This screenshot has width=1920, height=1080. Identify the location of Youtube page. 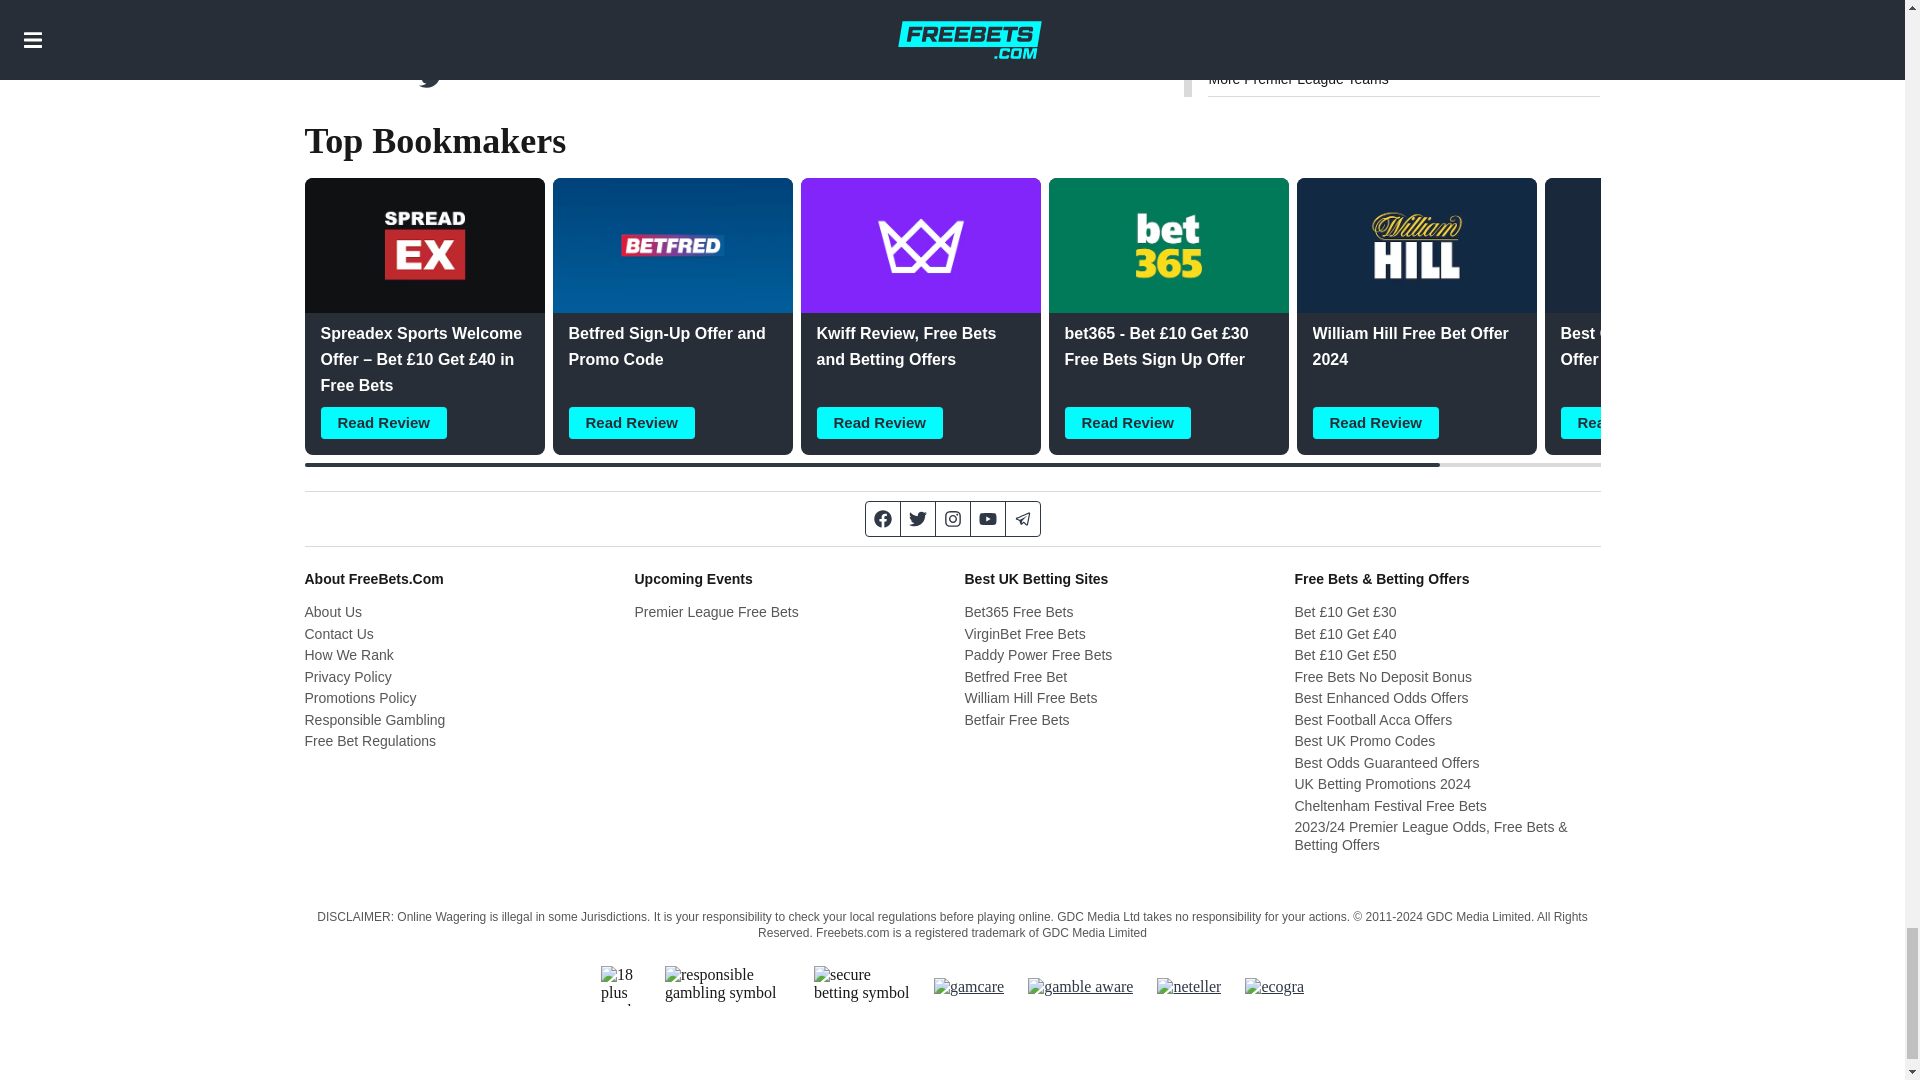
(986, 518).